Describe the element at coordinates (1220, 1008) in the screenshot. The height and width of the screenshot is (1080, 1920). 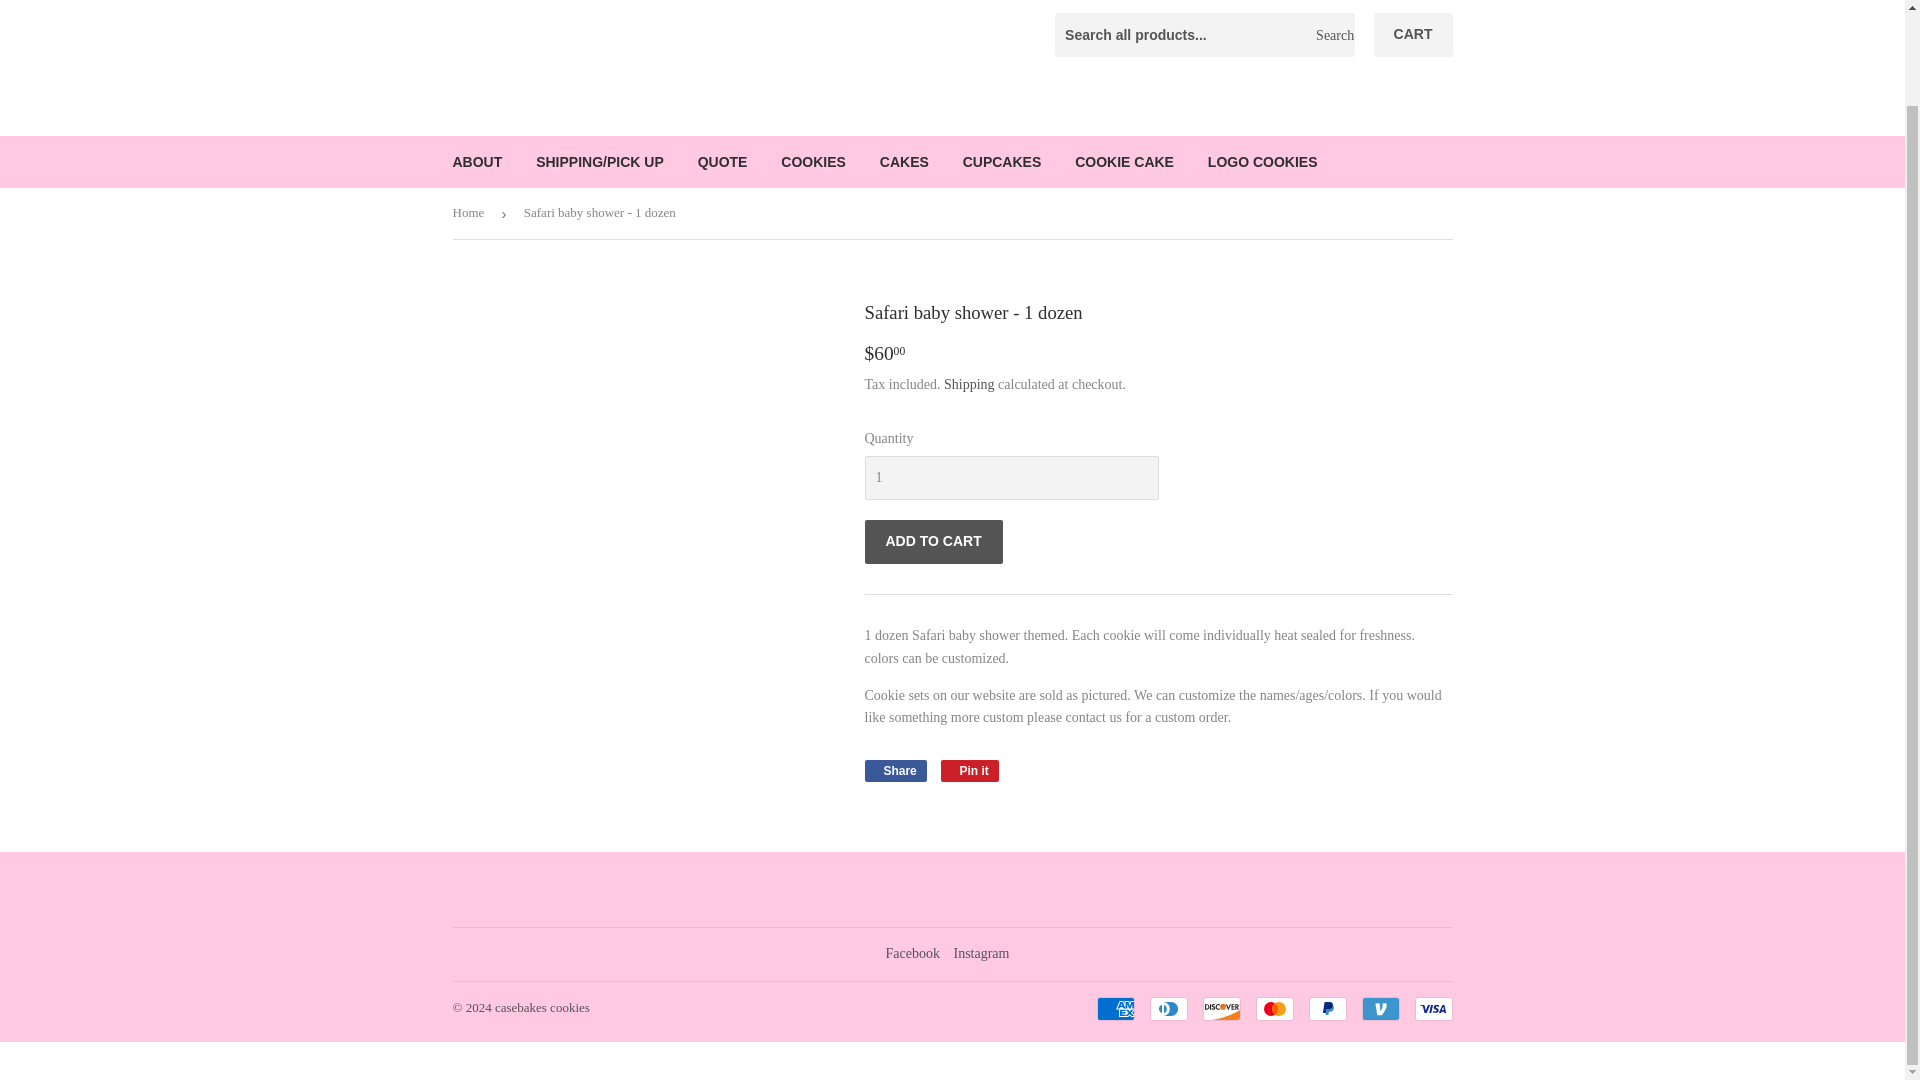
I see `Discover` at that location.